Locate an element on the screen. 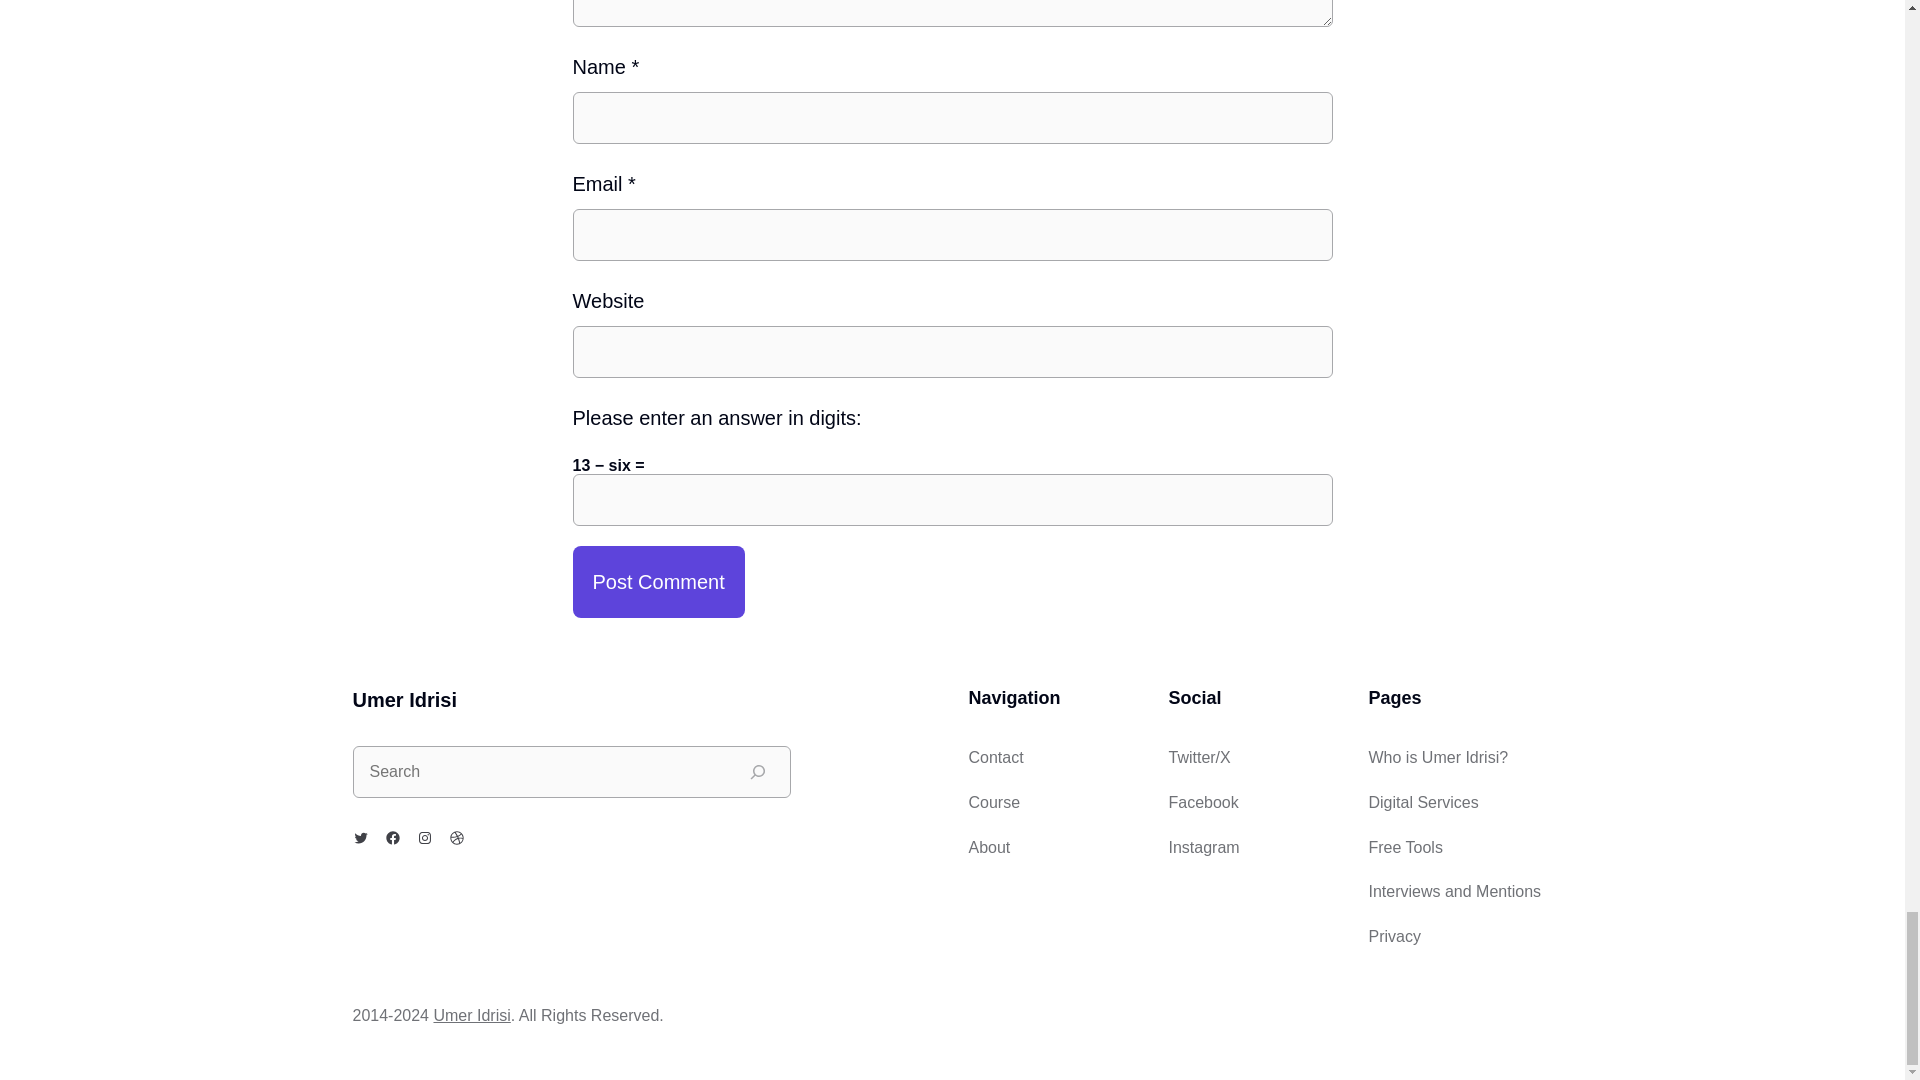  Instagram is located at coordinates (1202, 848).